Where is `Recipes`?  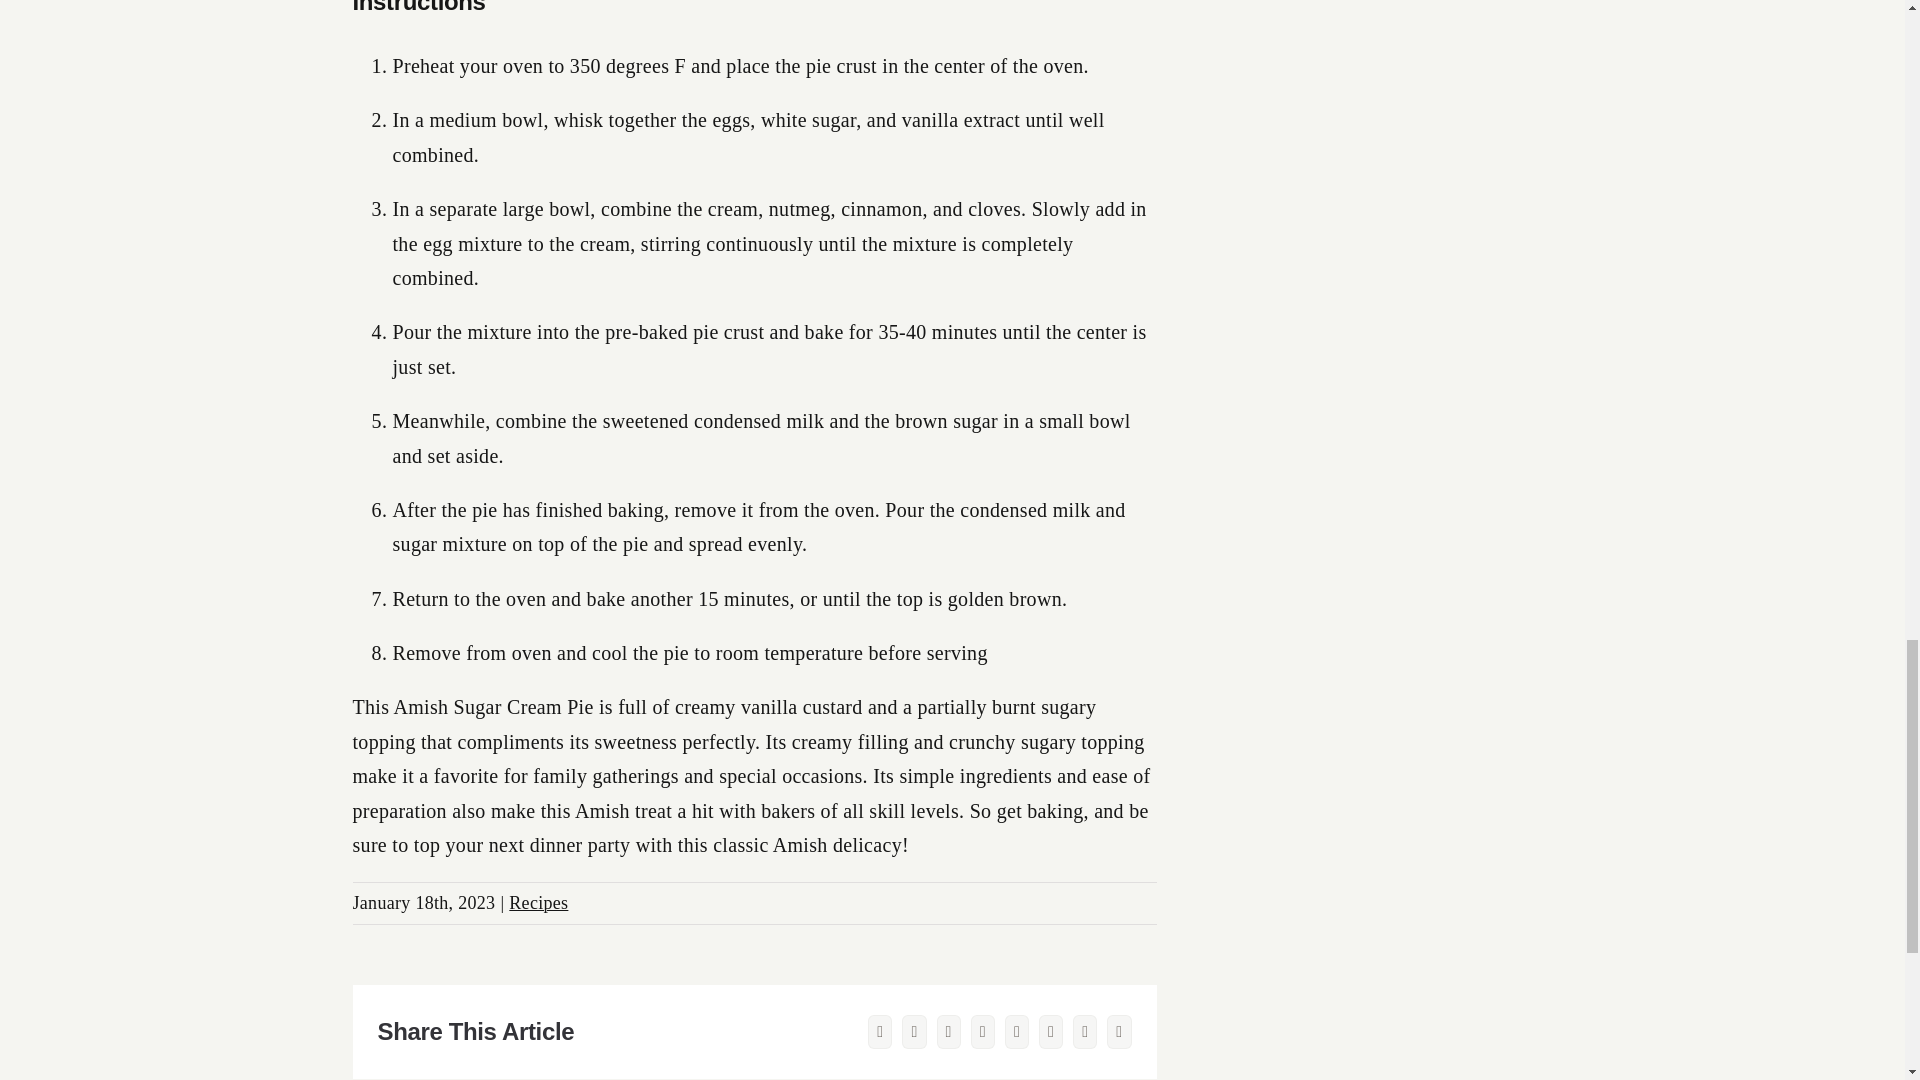 Recipes is located at coordinates (538, 902).